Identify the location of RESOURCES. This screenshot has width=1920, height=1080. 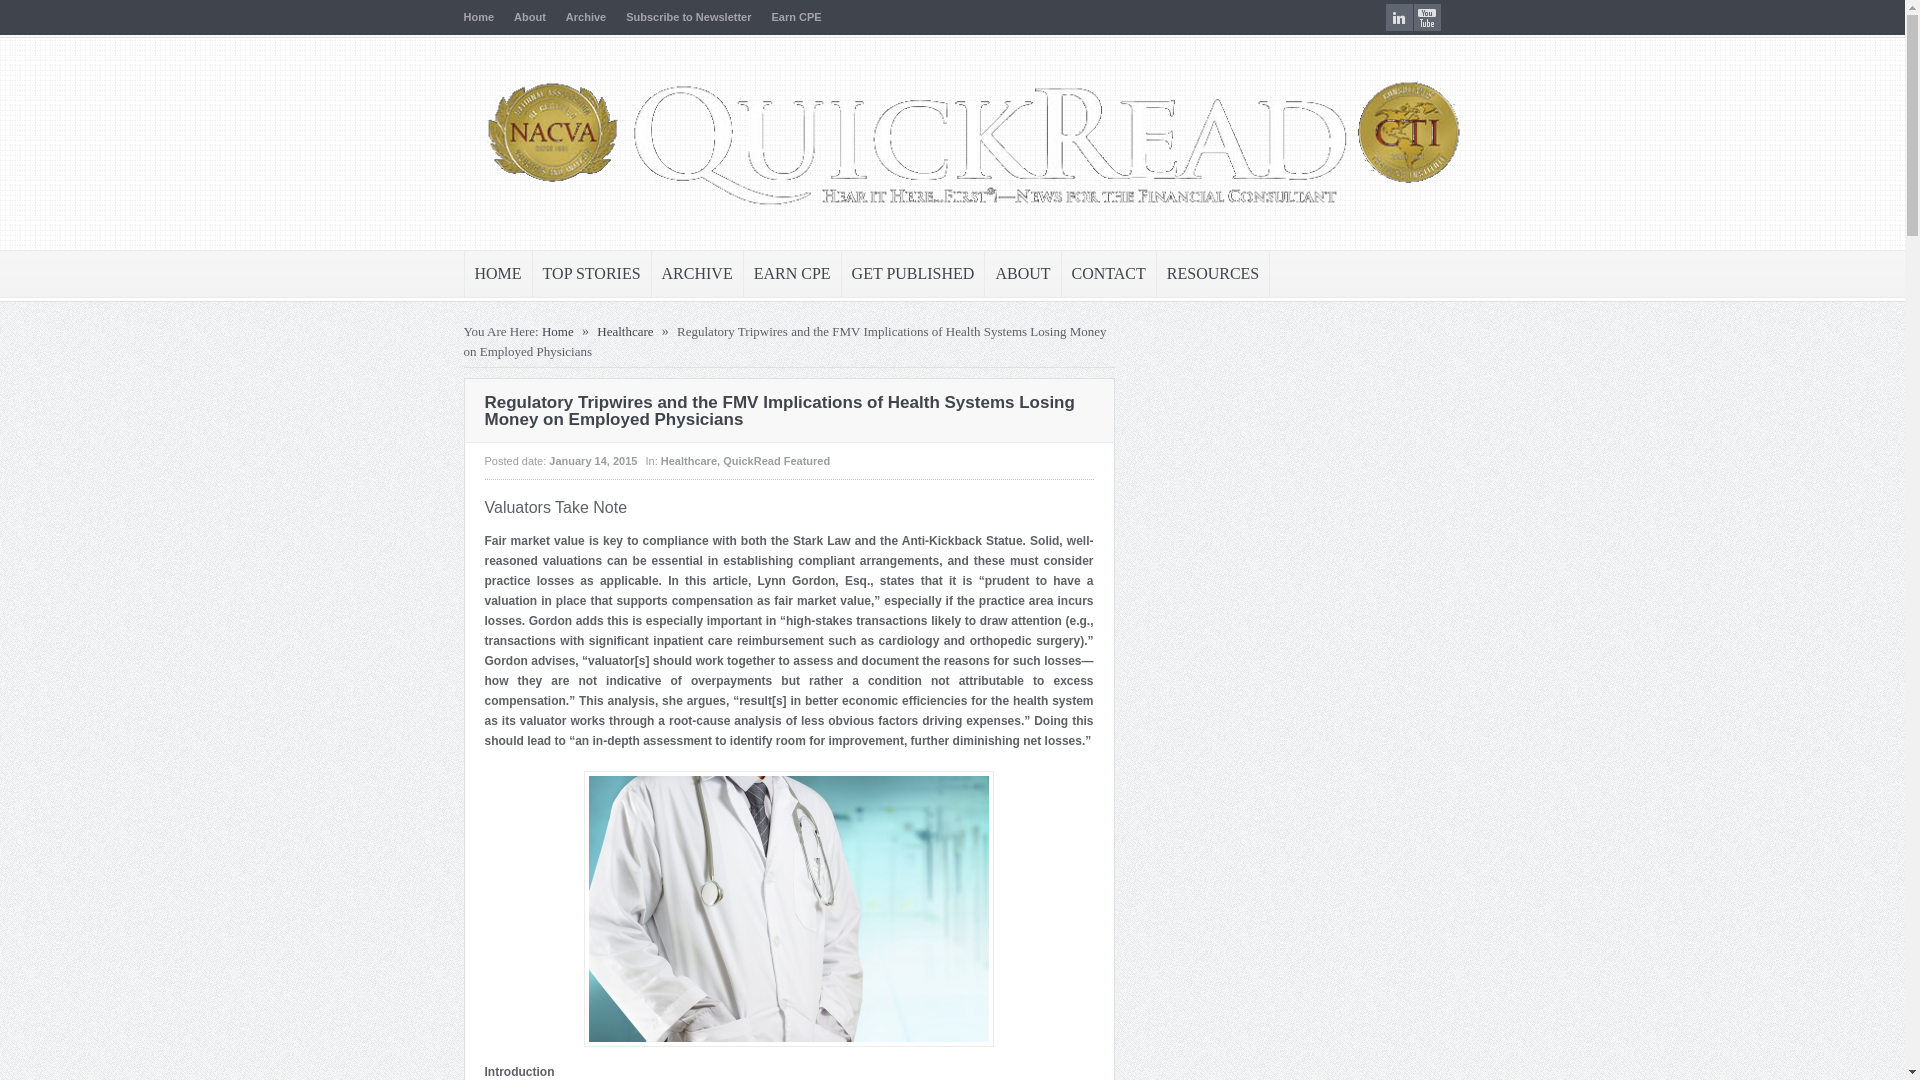
(1213, 274).